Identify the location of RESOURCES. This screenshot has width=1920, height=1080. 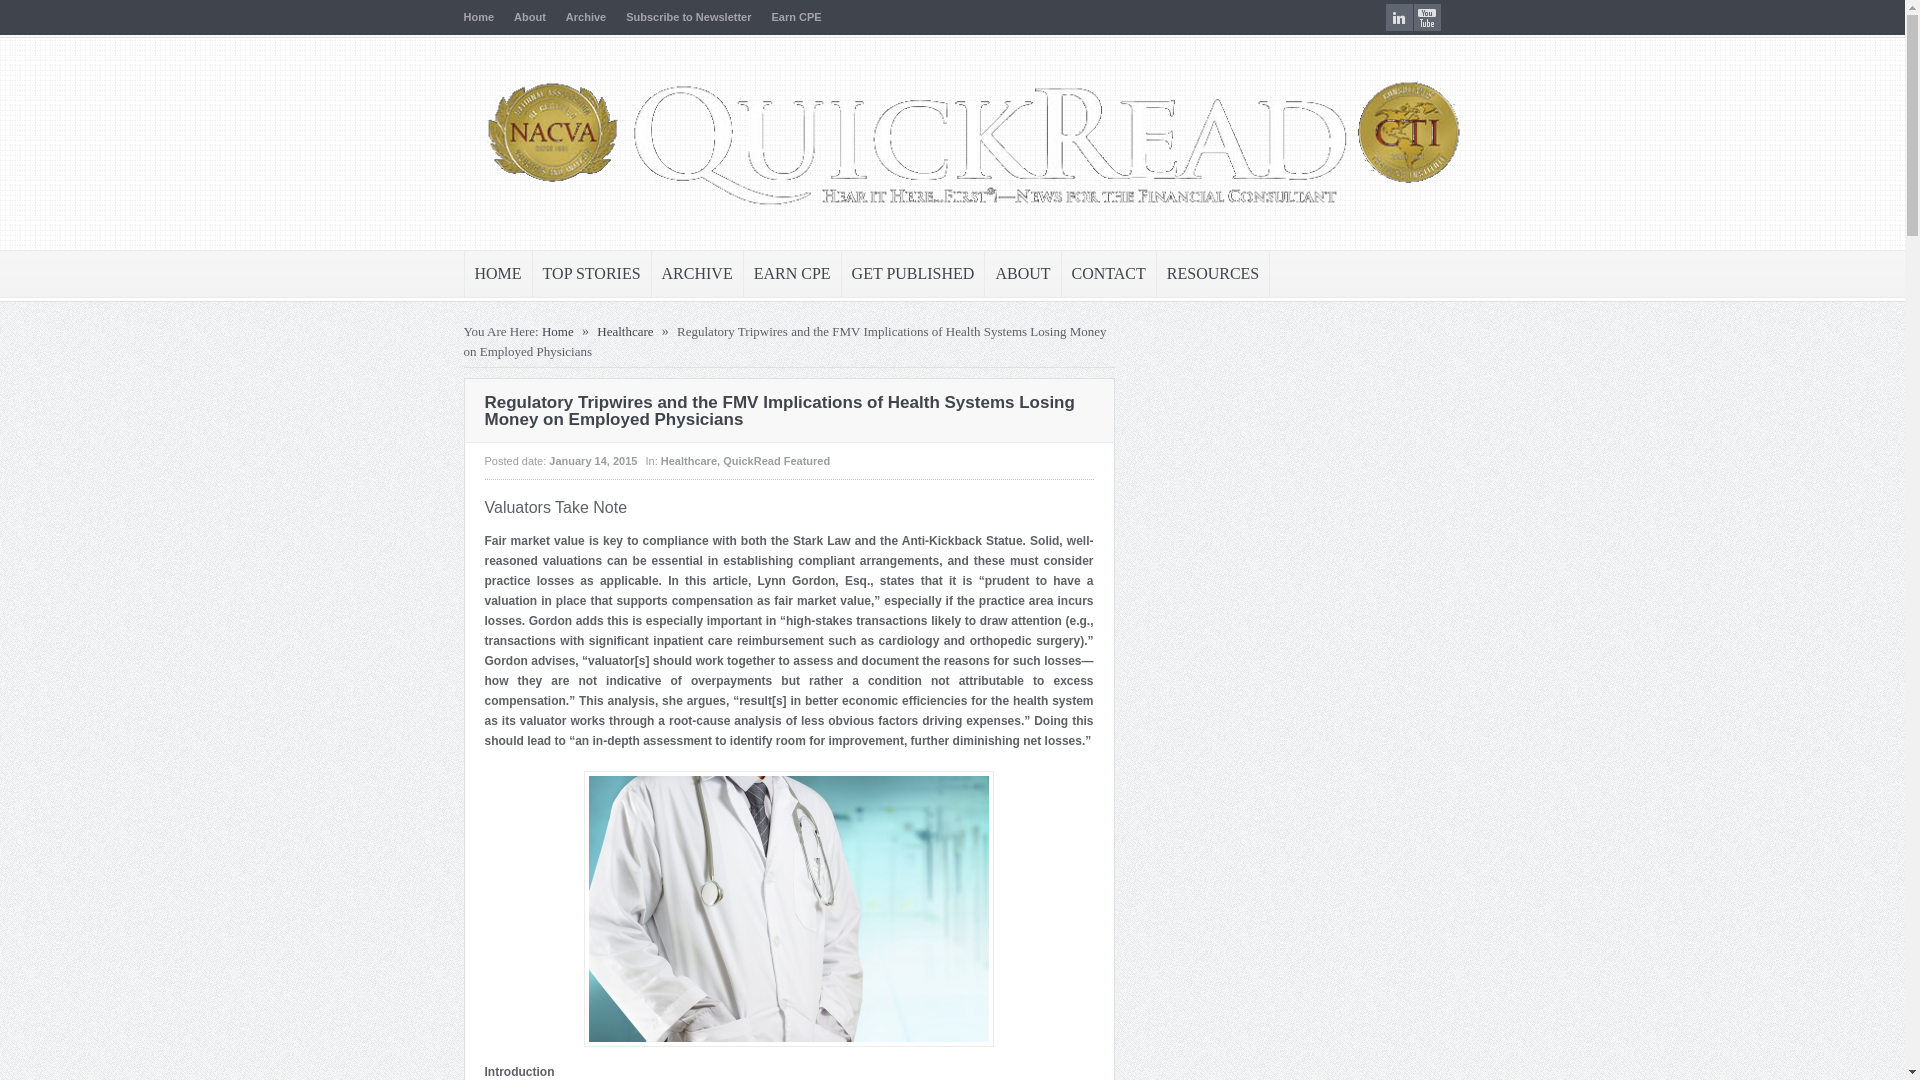
(1213, 274).